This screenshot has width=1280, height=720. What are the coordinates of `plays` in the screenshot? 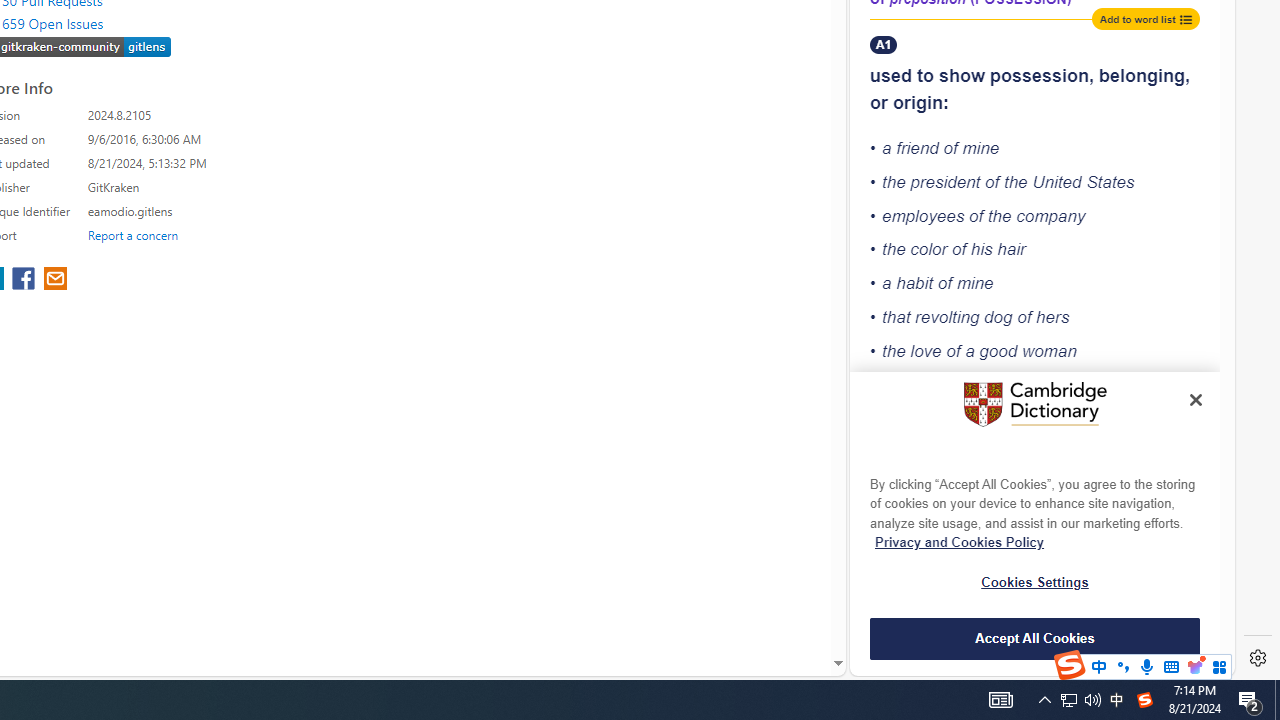 It's located at (1004, 385).